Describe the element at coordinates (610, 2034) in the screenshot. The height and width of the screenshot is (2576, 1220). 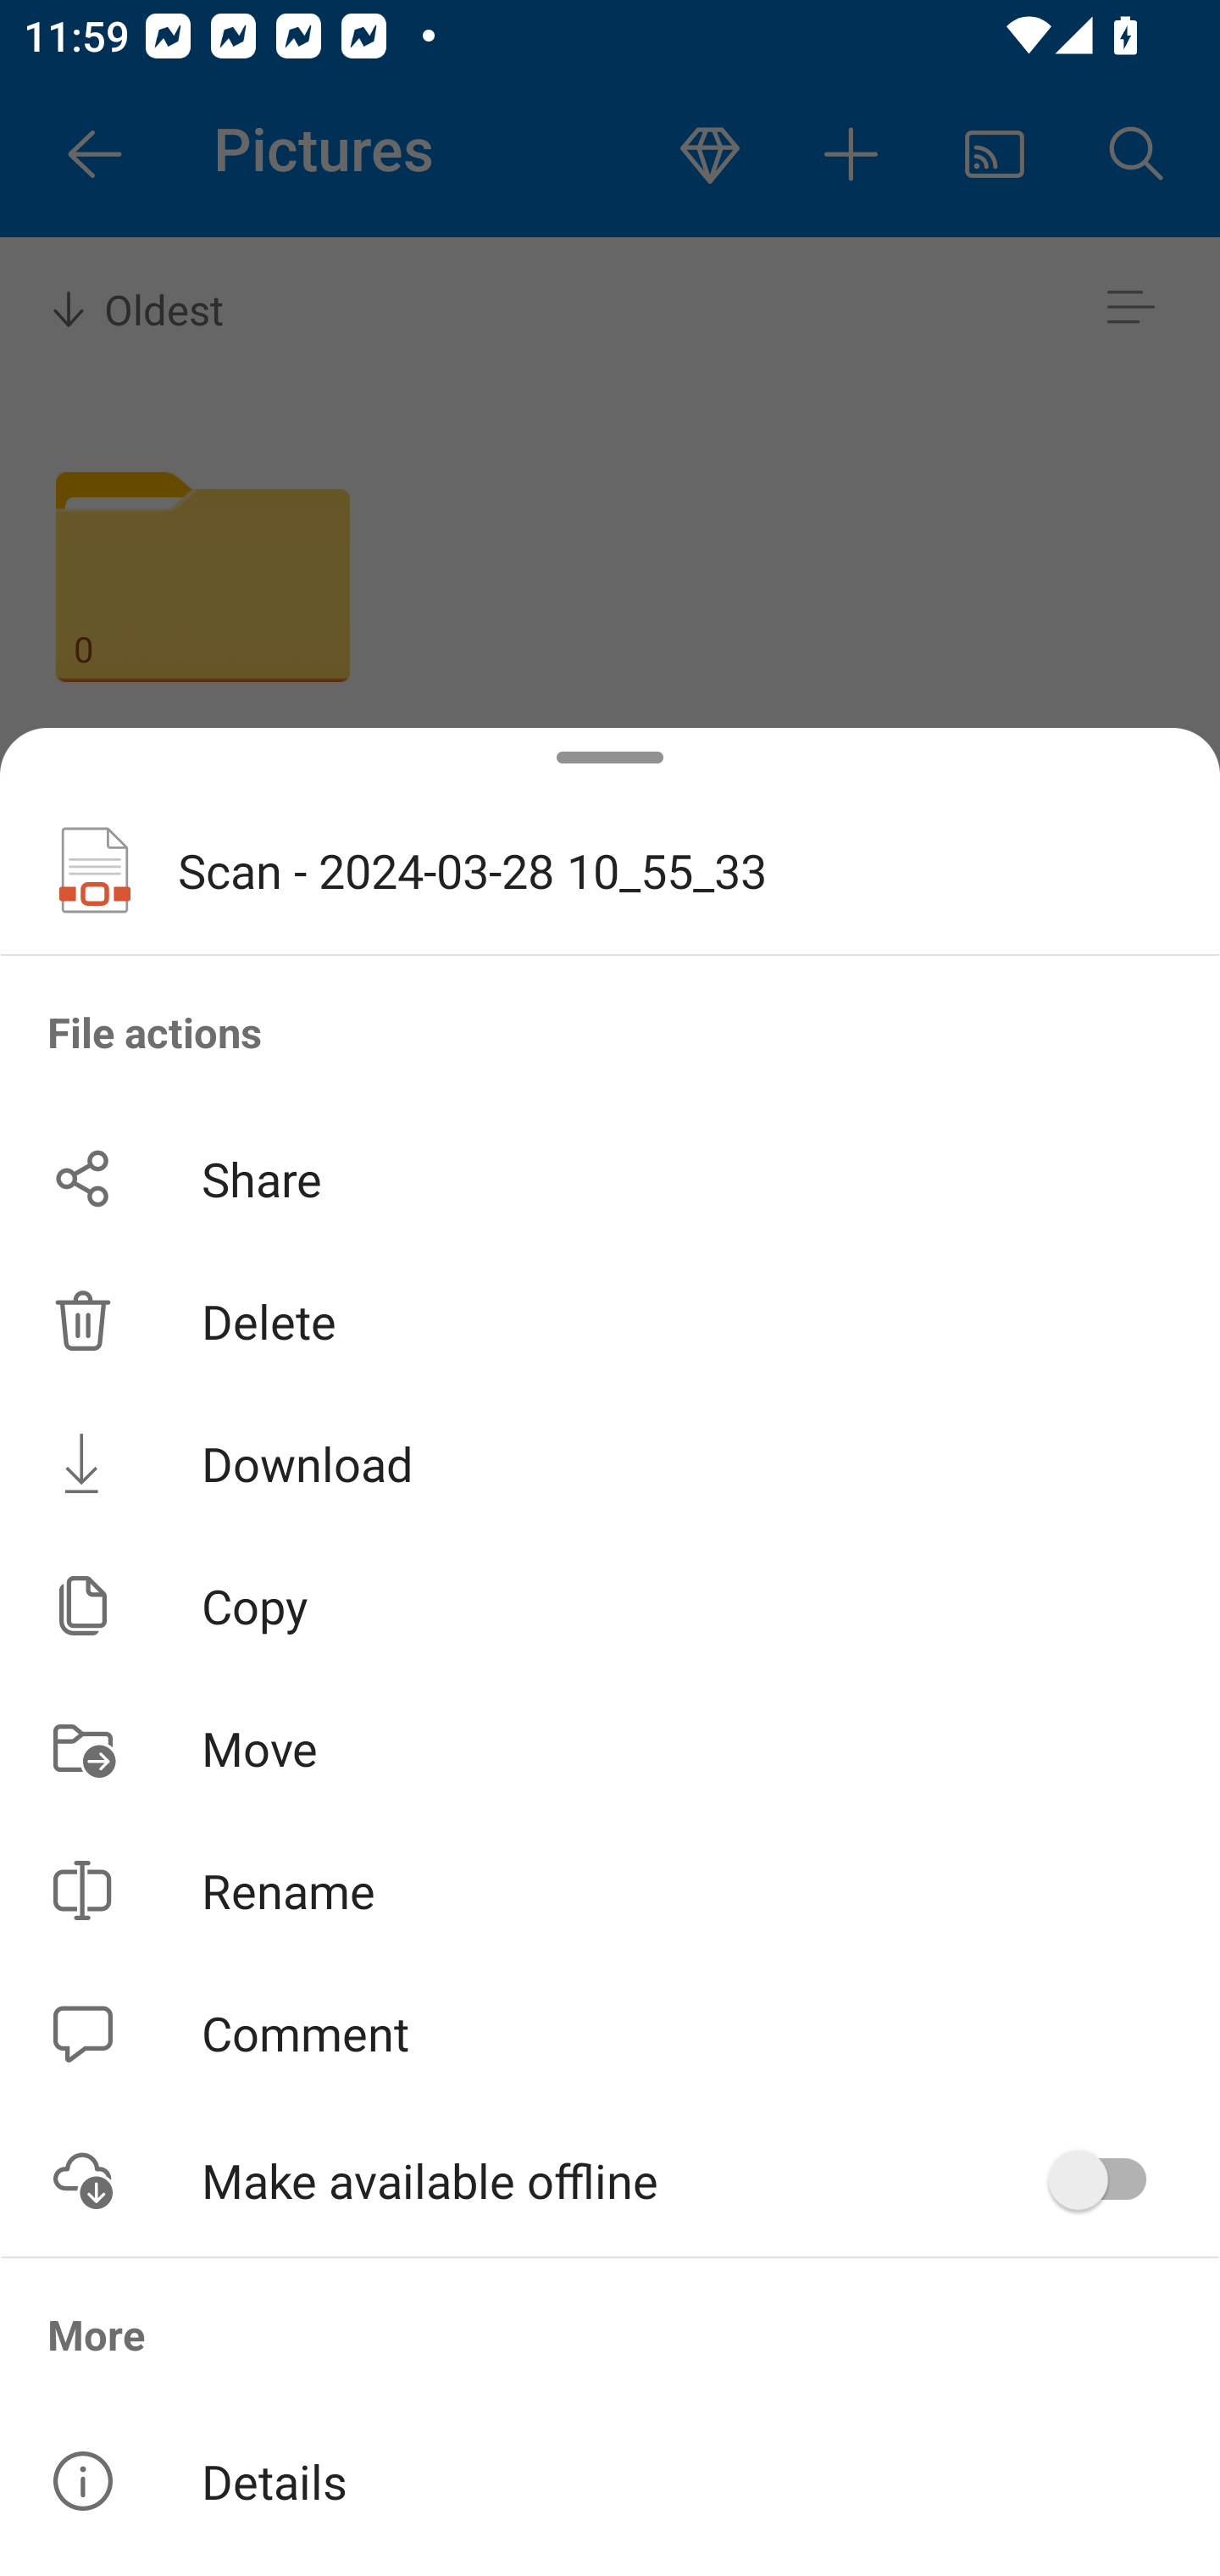
I see `Comment button Comment` at that location.